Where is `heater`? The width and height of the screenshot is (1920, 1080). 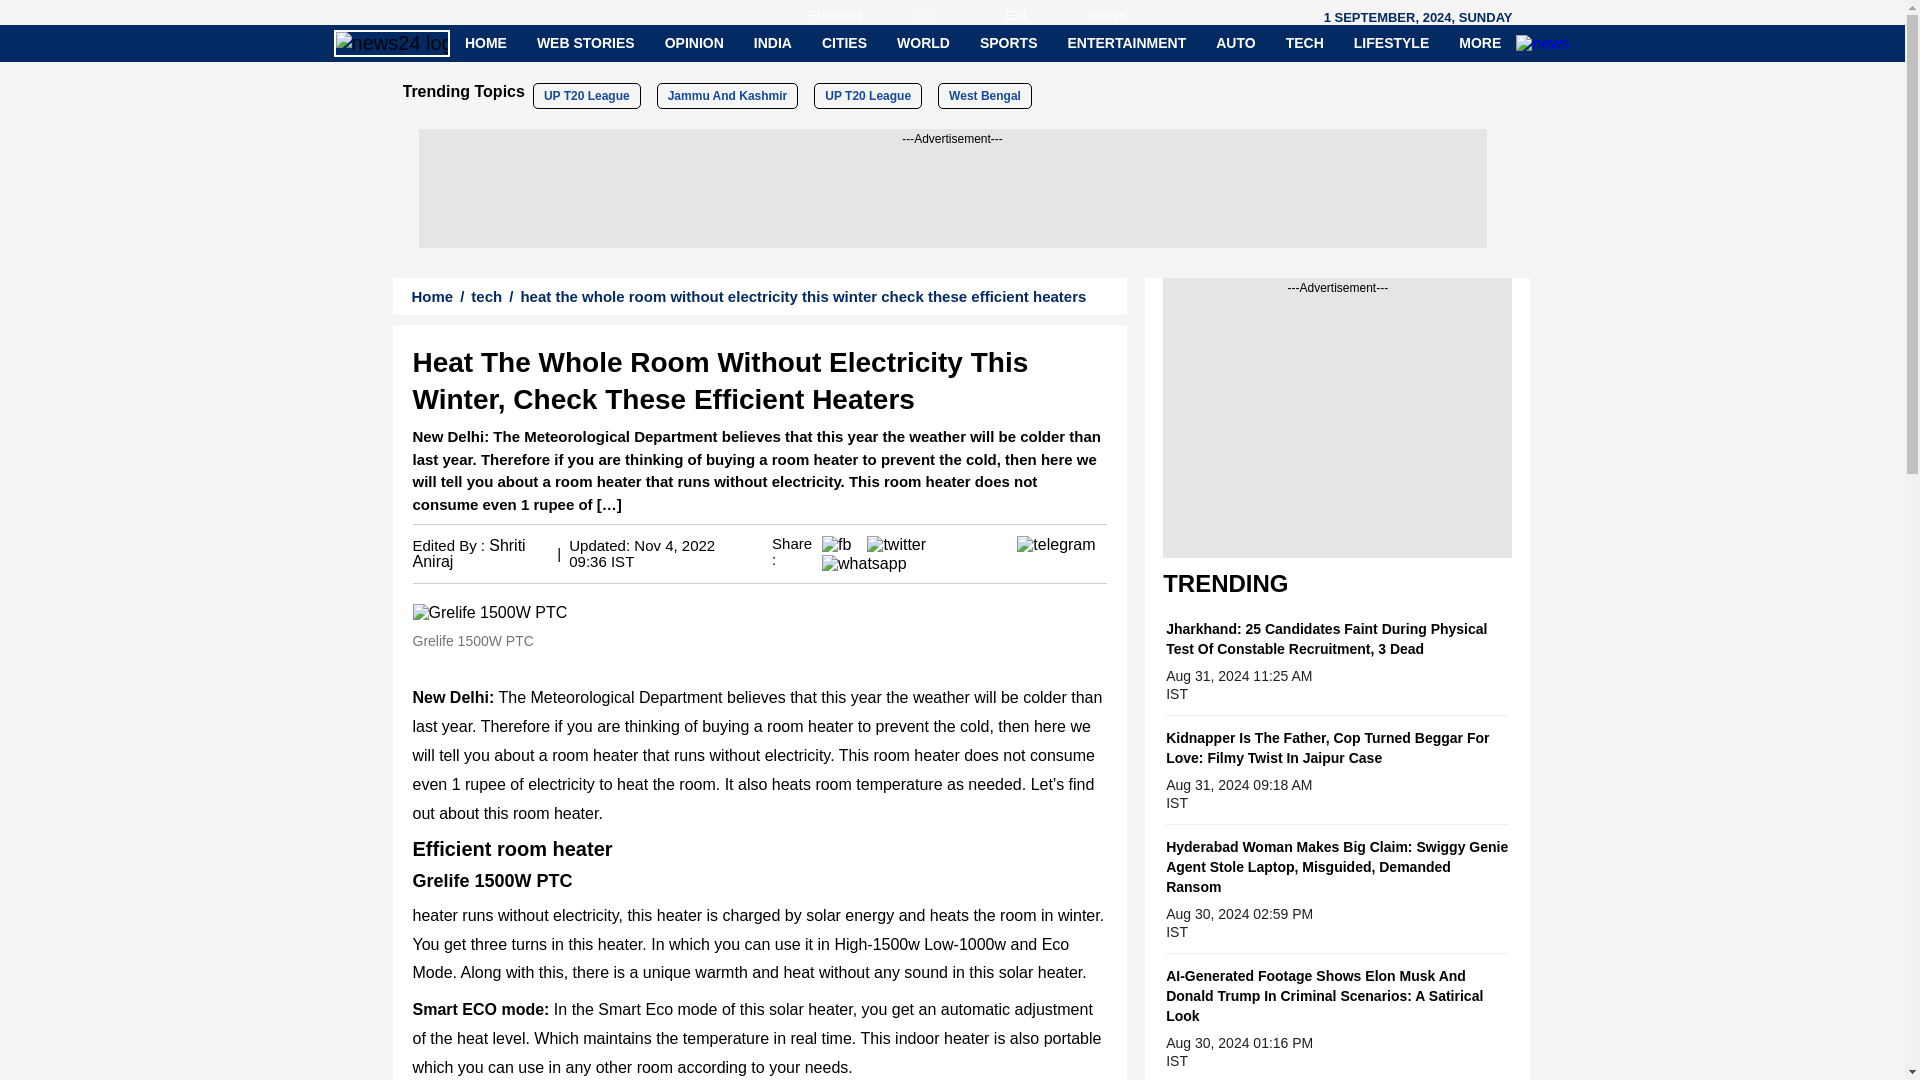 heater is located at coordinates (489, 612).